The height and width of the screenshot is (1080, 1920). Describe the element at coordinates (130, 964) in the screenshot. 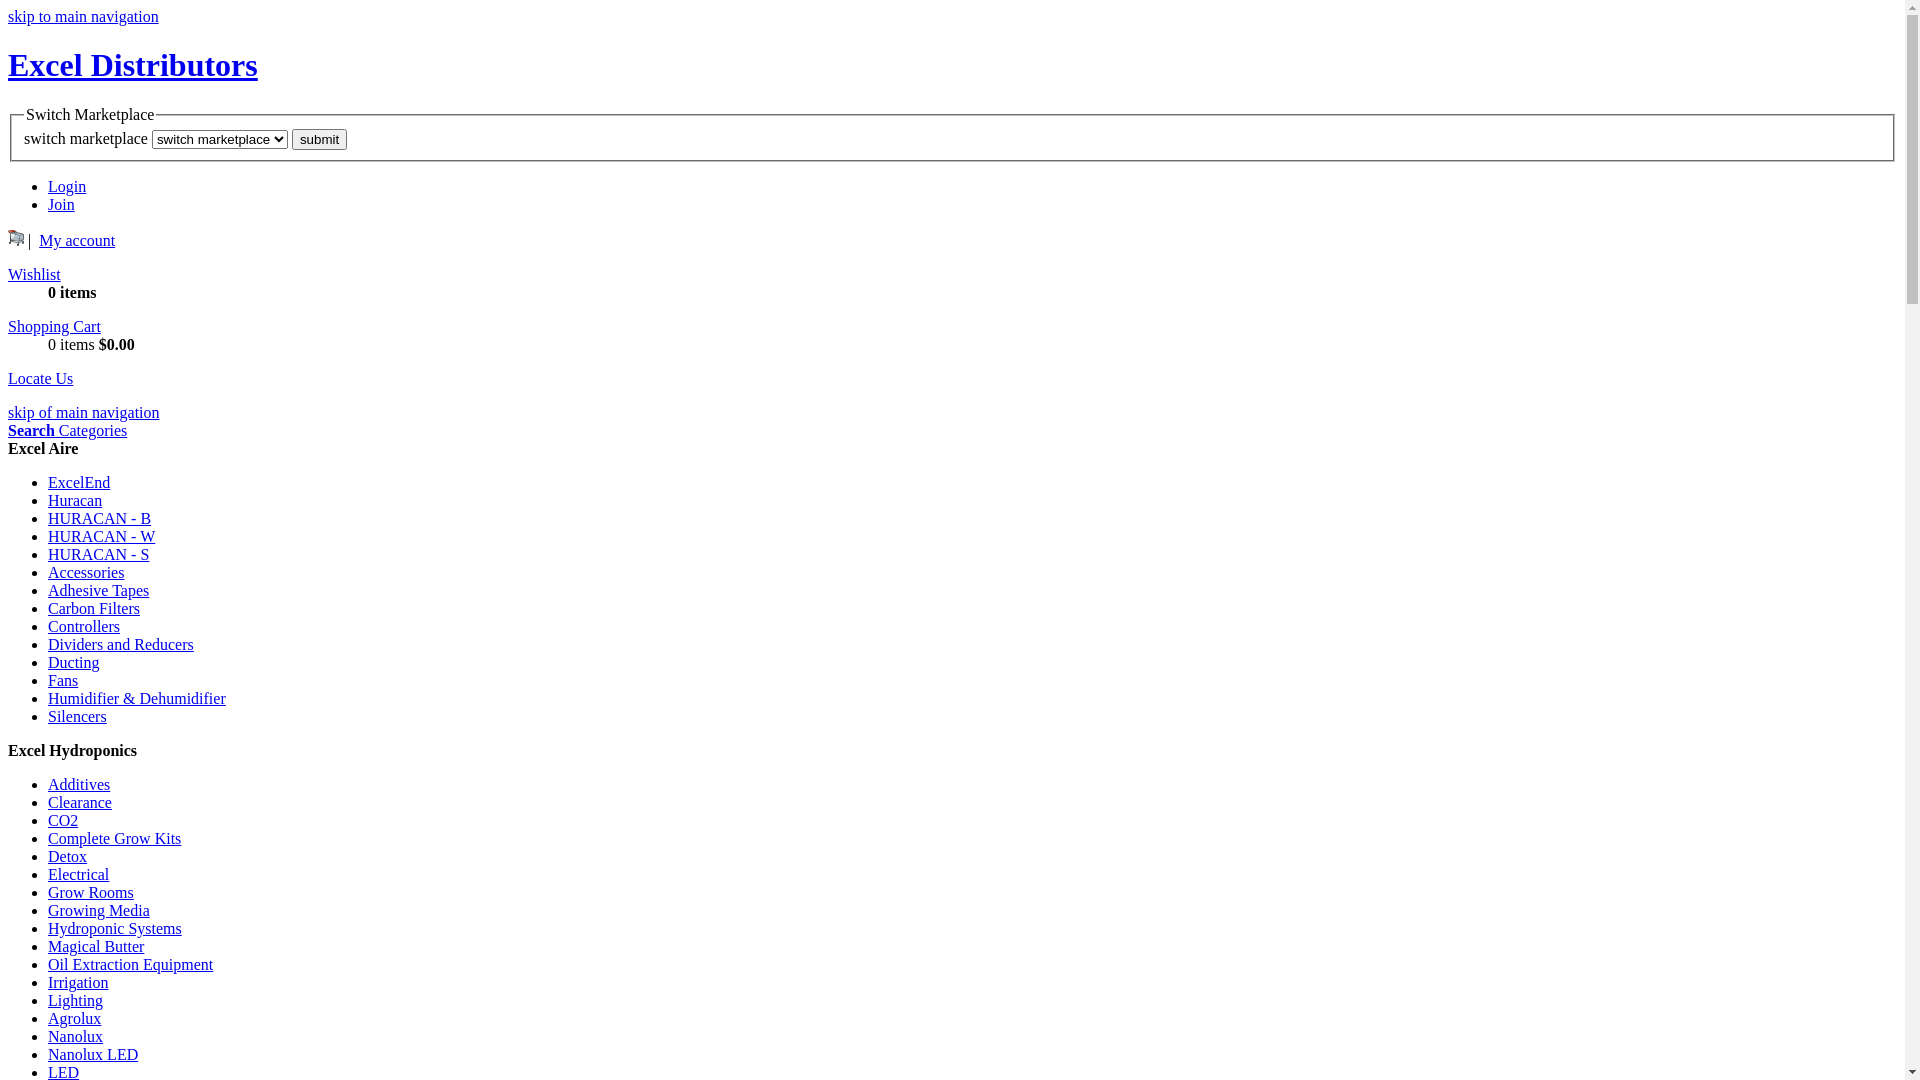

I see `Oil Extraction Equipment` at that location.